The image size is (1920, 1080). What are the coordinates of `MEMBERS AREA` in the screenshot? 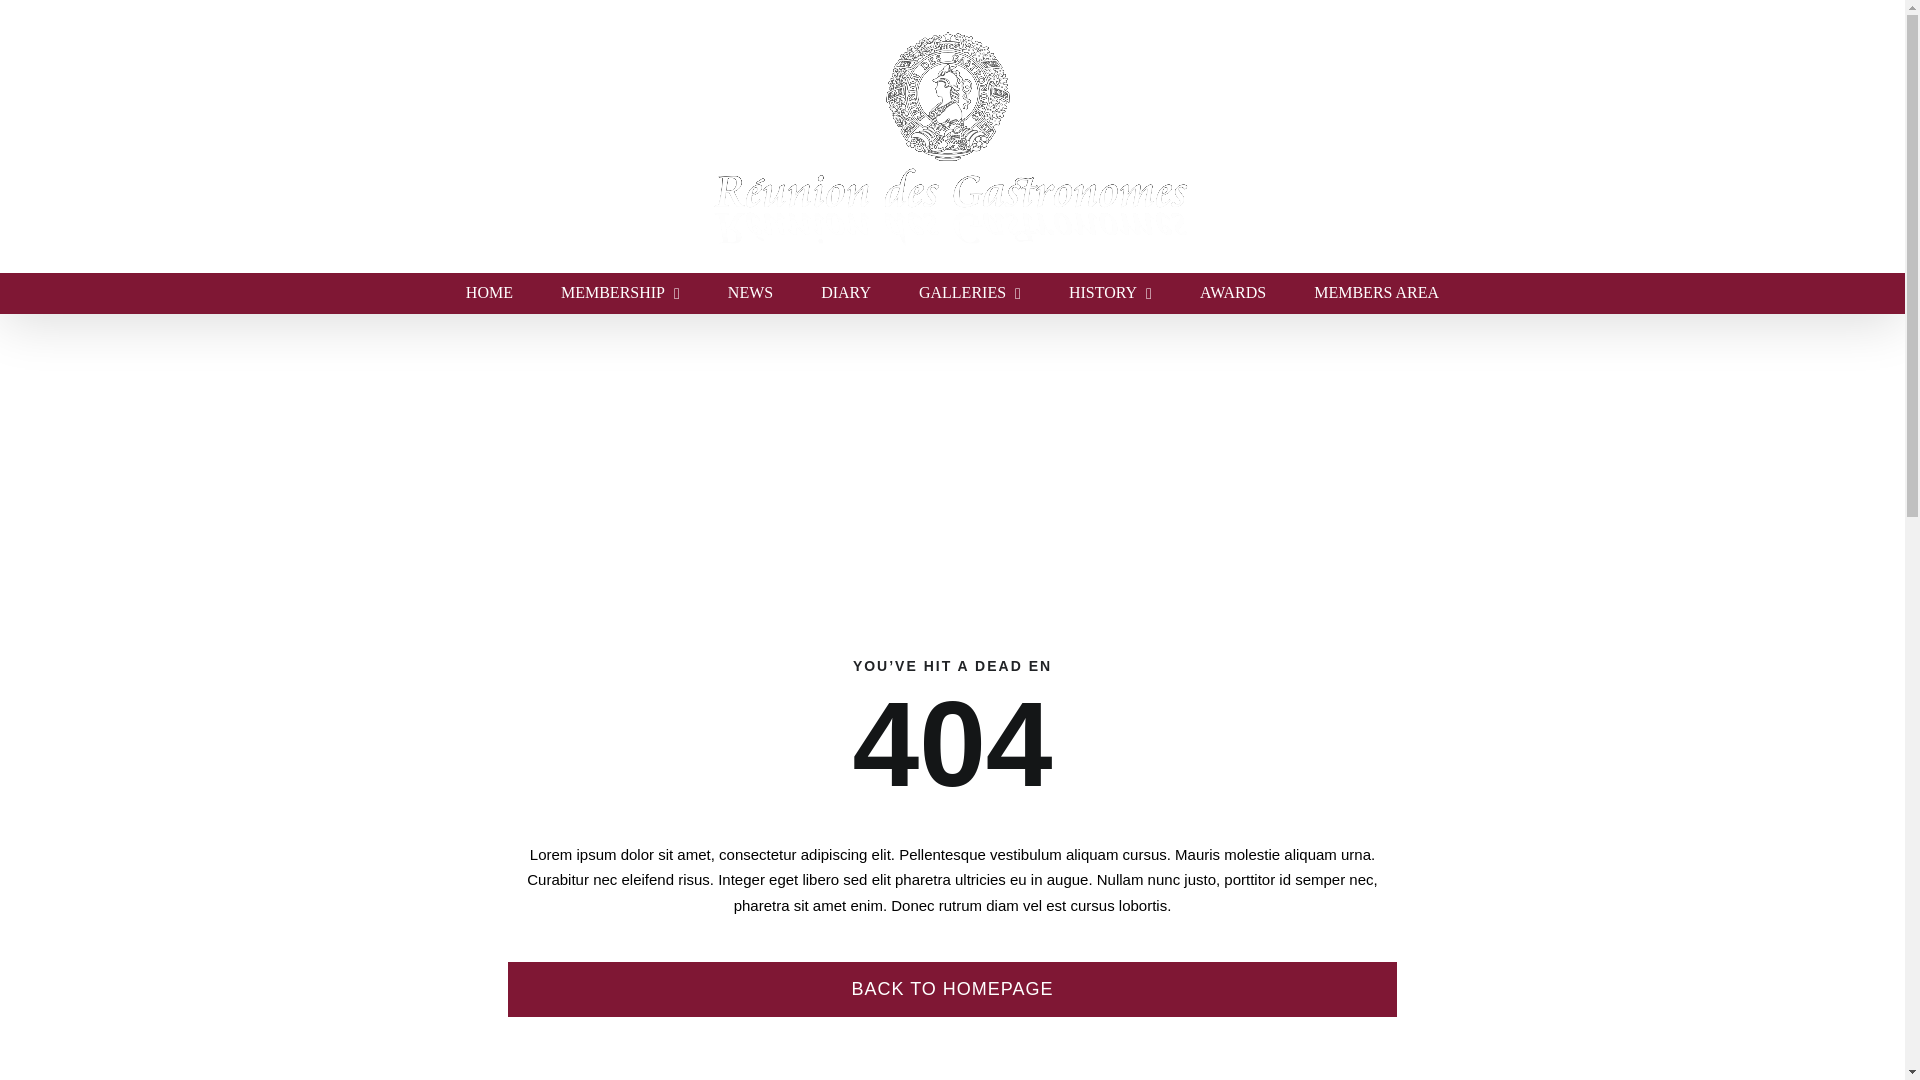 It's located at (1376, 293).